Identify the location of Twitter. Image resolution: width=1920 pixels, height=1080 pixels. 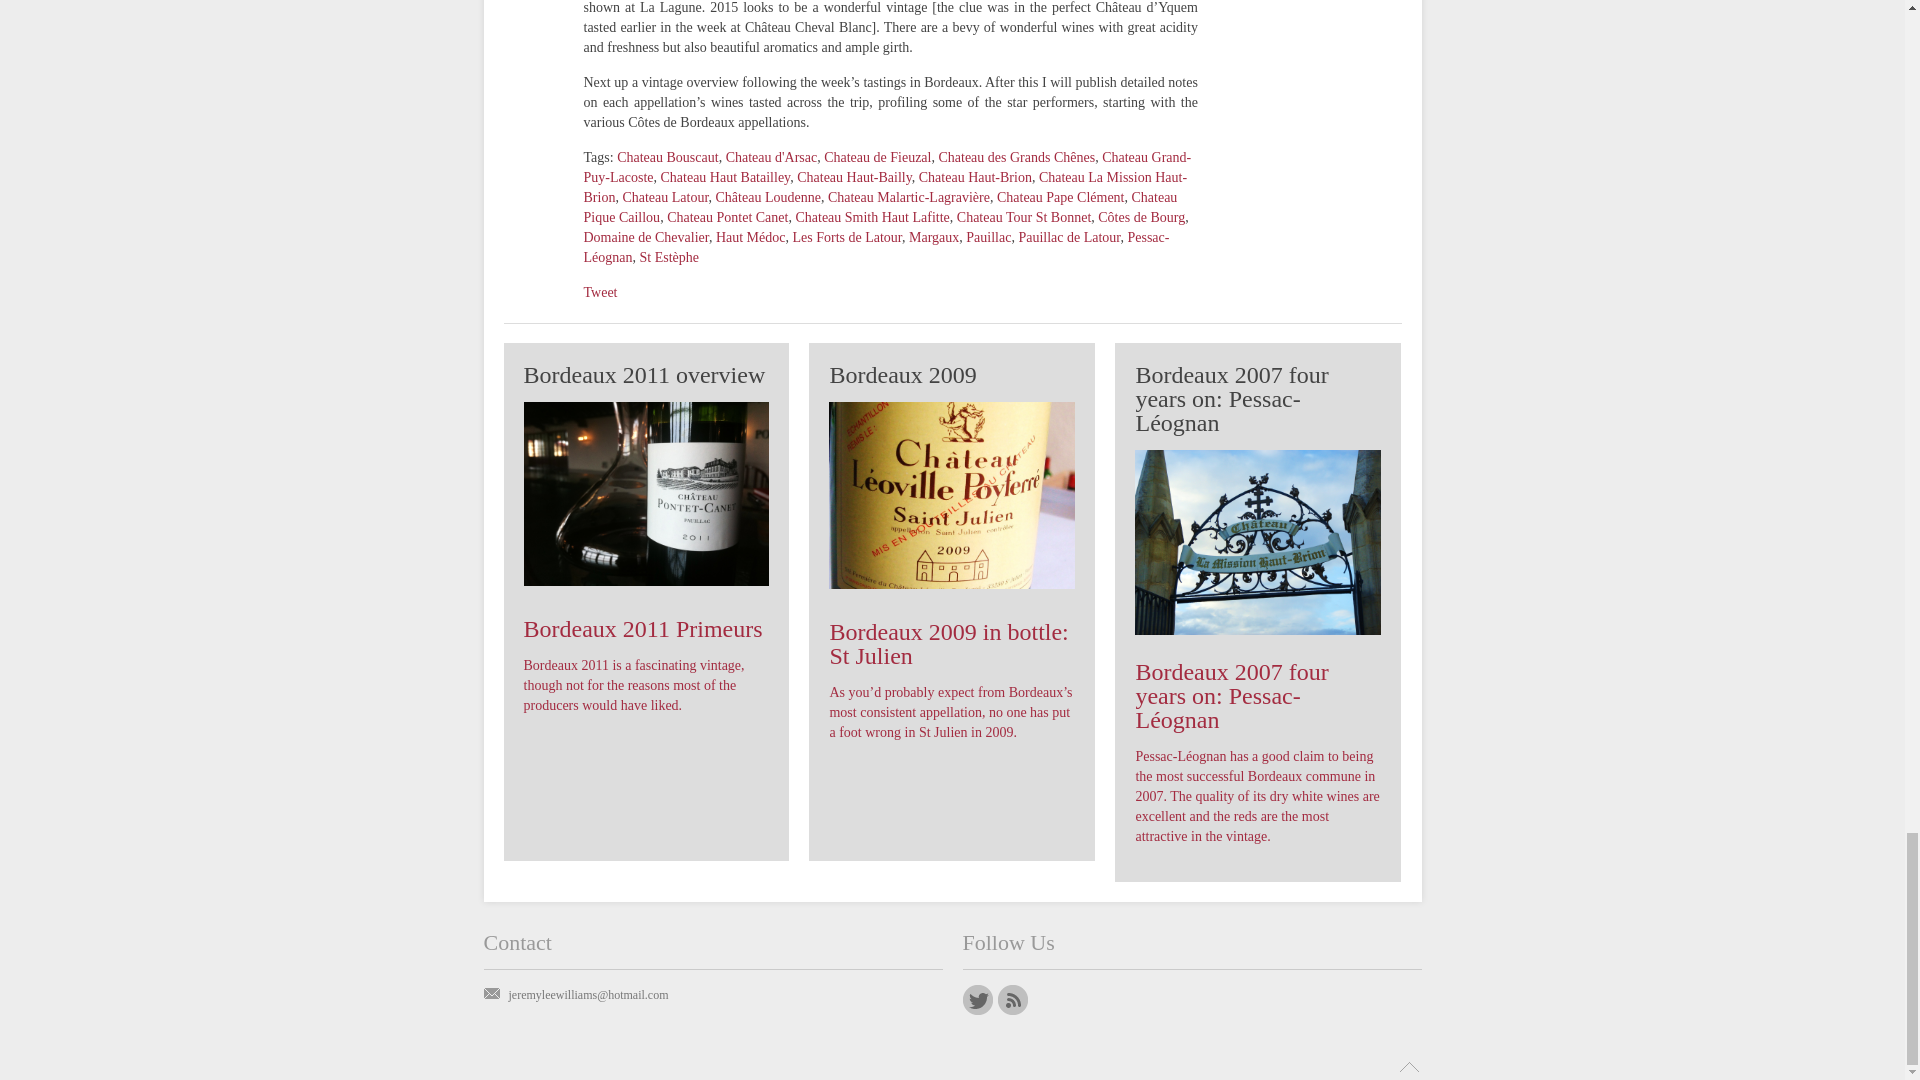
(976, 1000).